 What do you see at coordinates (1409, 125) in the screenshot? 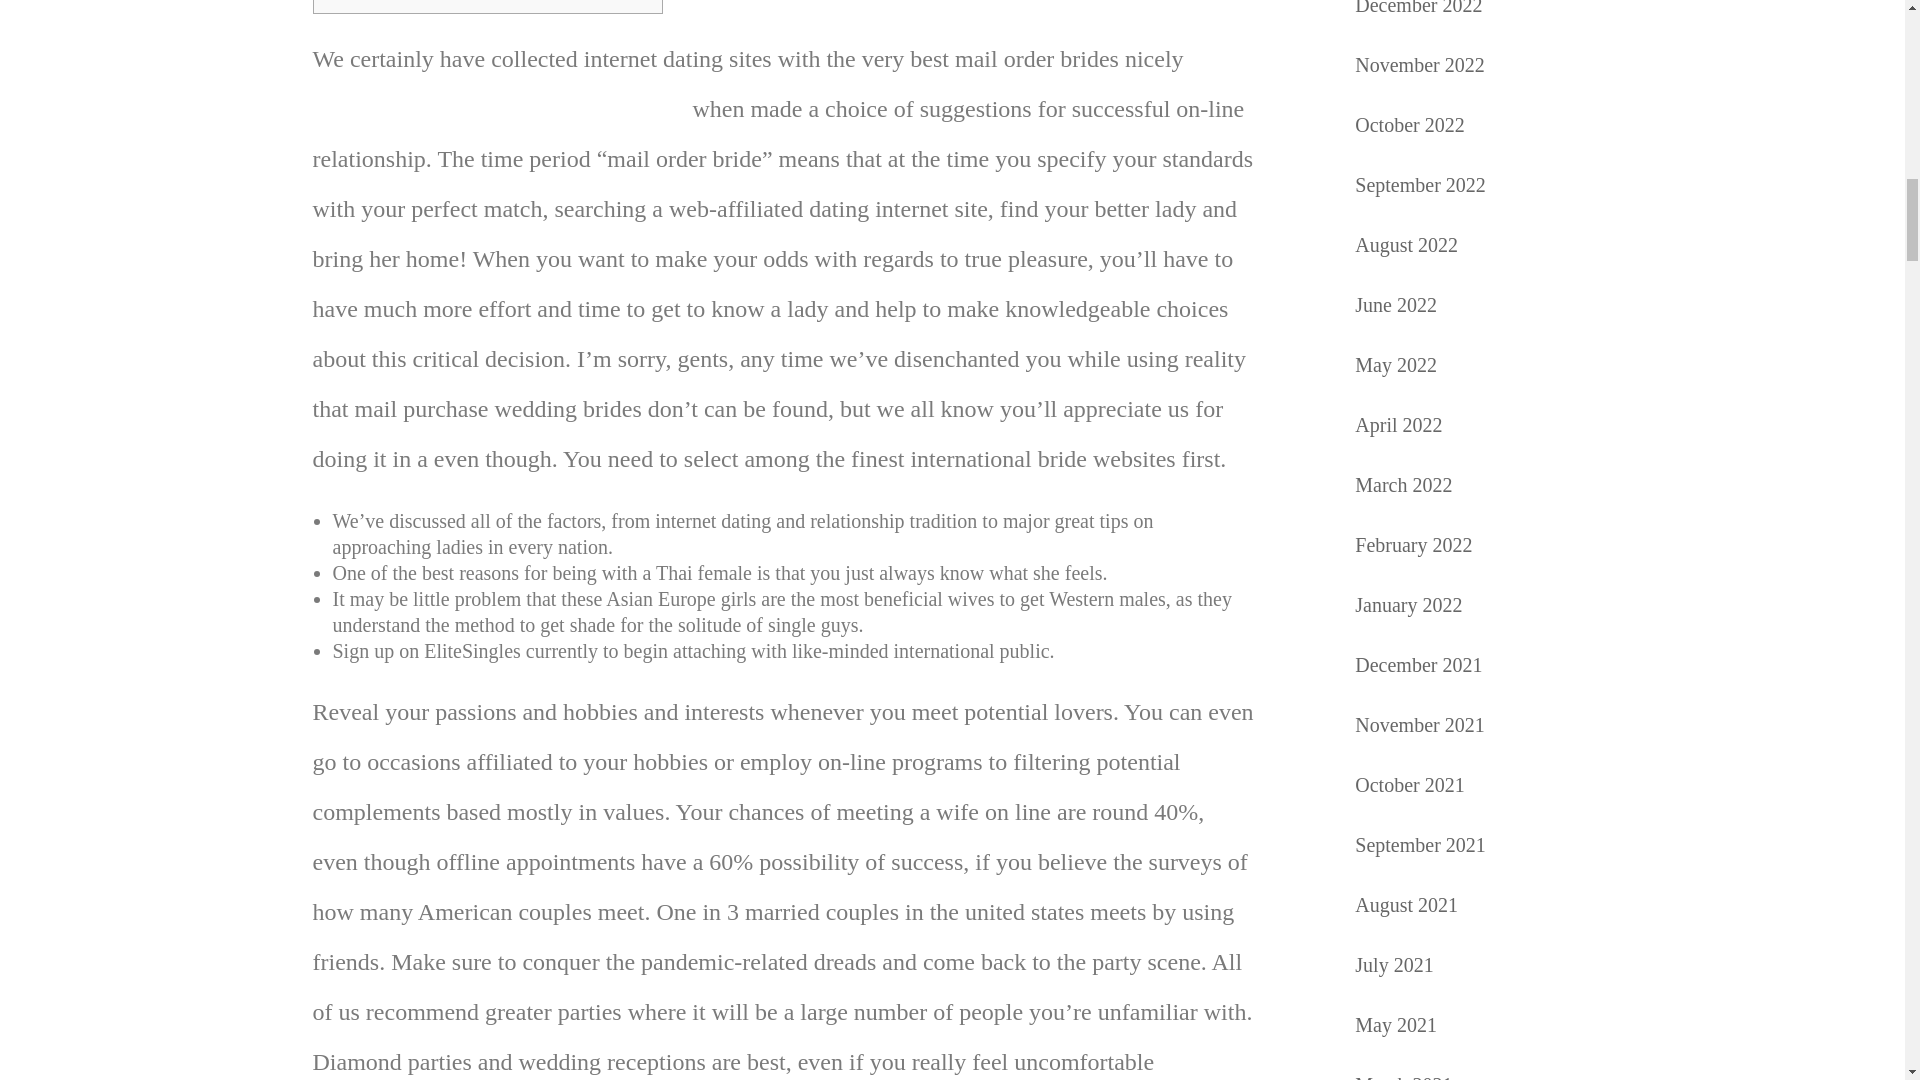
I see `October 2022` at bounding box center [1409, 125].